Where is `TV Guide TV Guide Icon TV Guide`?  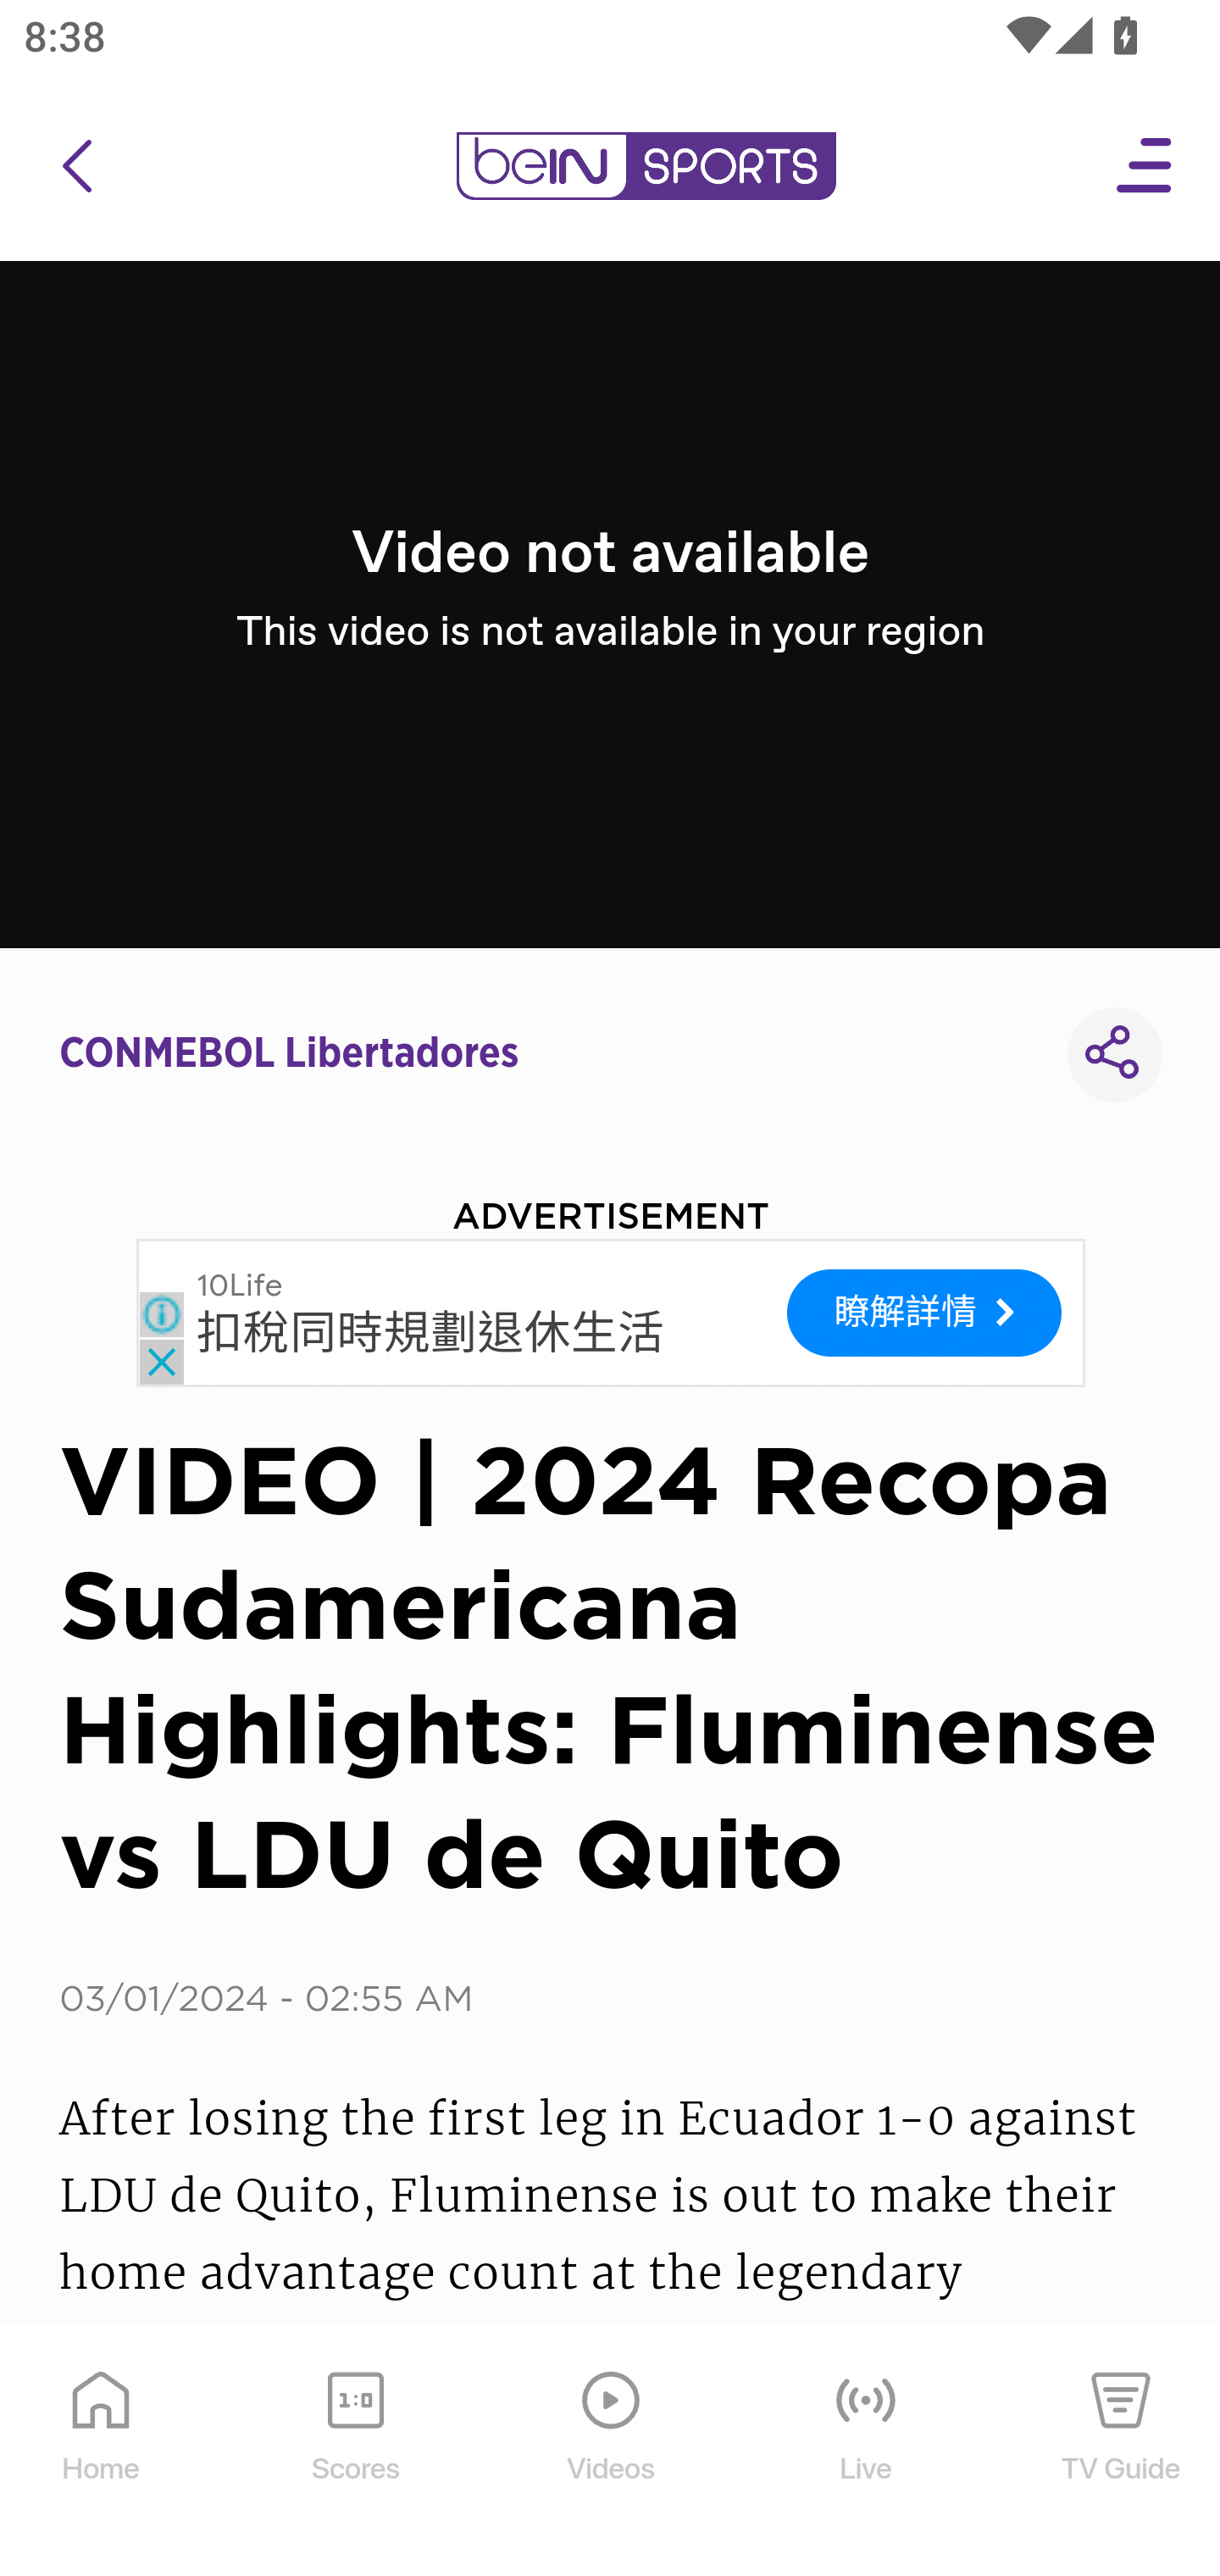
TV Guide TV Guide Icon TV Guide is located at coordinates (1122, 2451).